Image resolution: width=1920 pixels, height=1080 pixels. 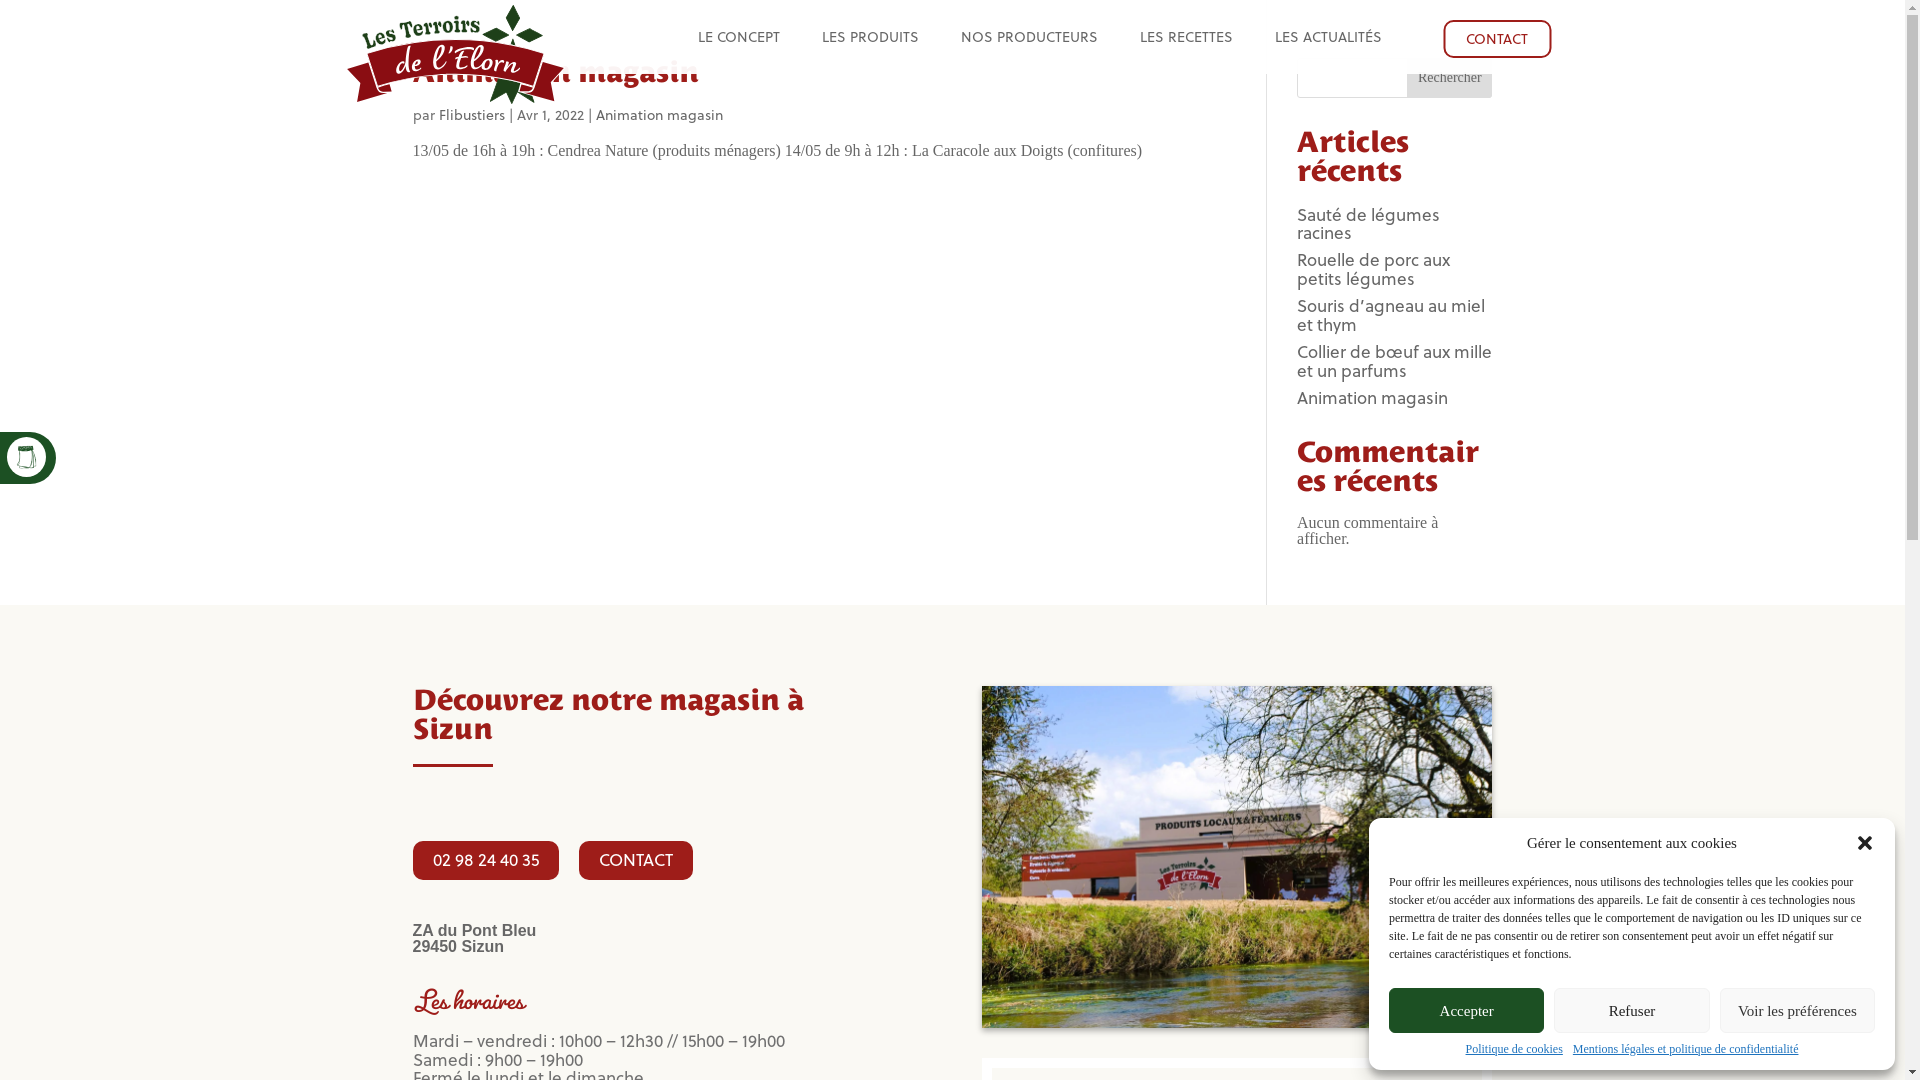 What do you see at coordinates (1030, 39) in the screenshot?
I see `NOS PRODUCTEURS` at bounding box center [1030, 39].